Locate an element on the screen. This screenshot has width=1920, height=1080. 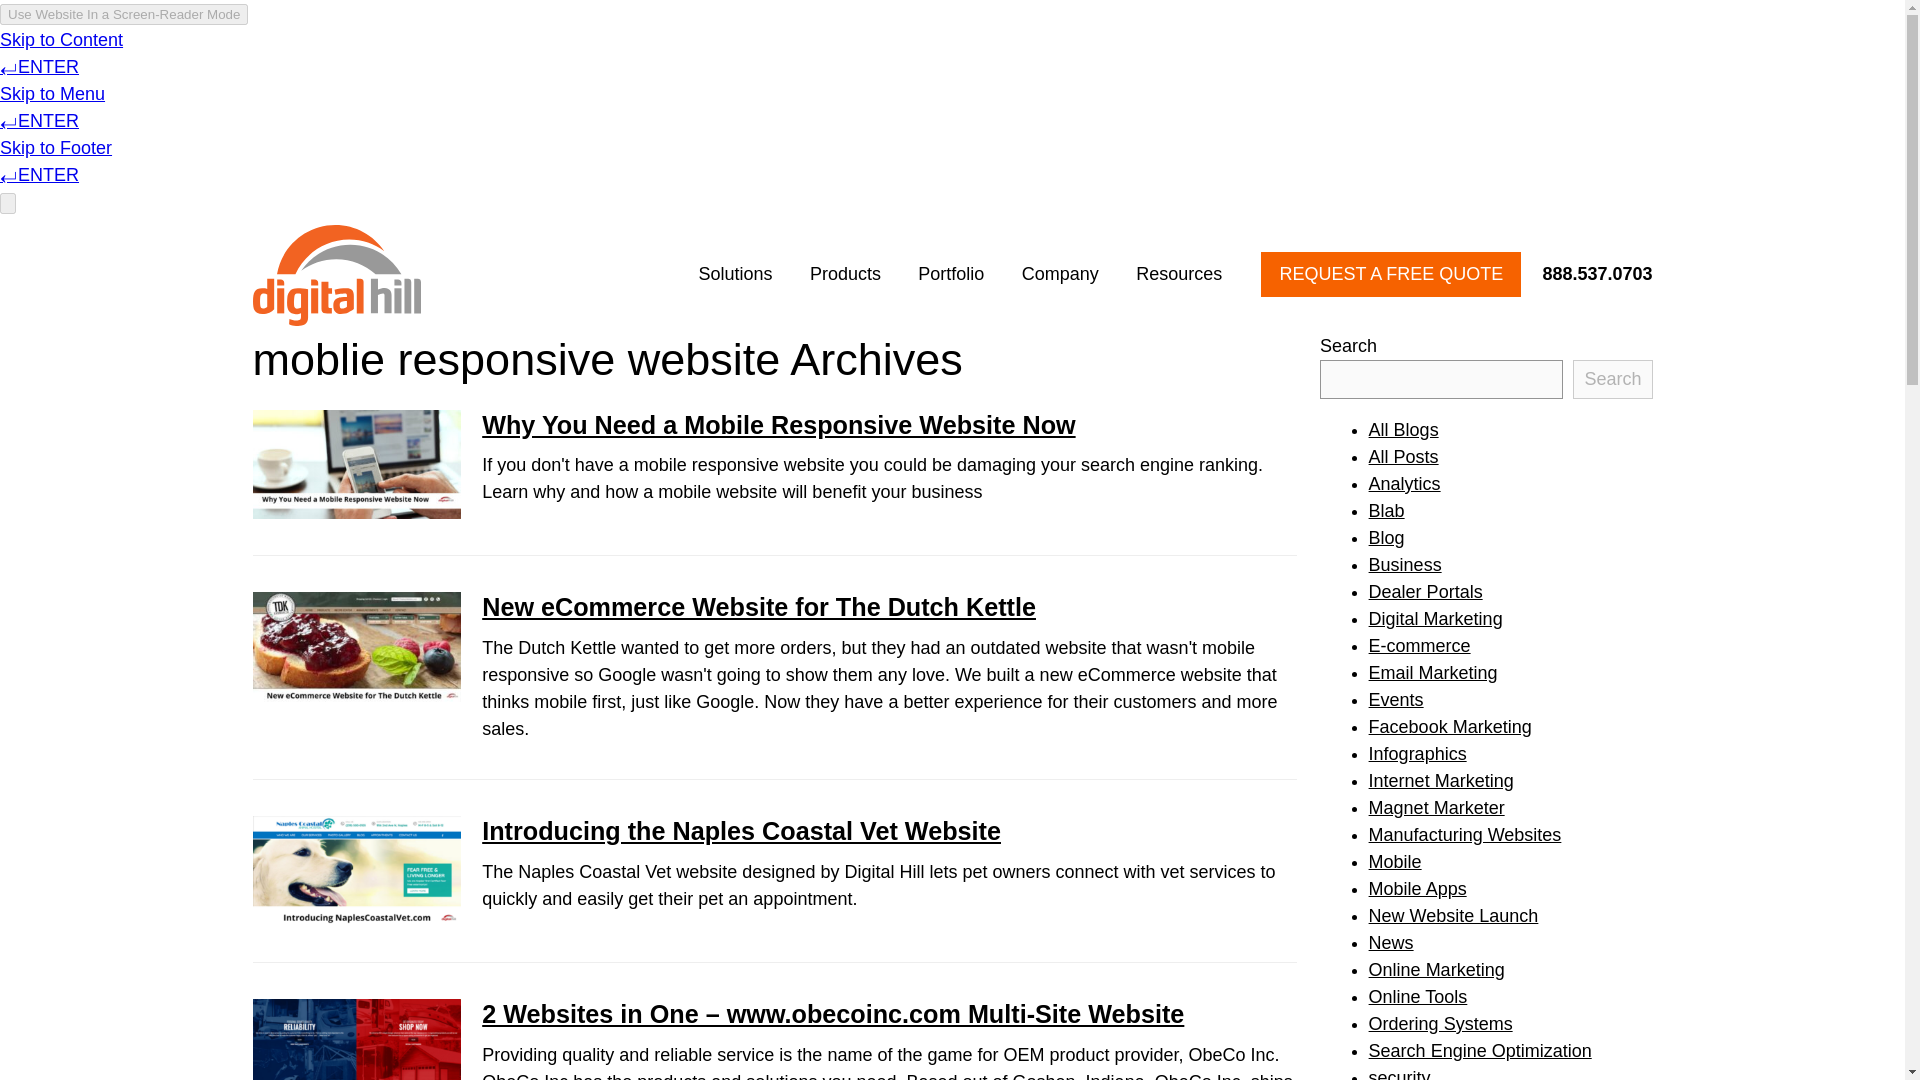
Blog is located at coordinates (1386, 538).